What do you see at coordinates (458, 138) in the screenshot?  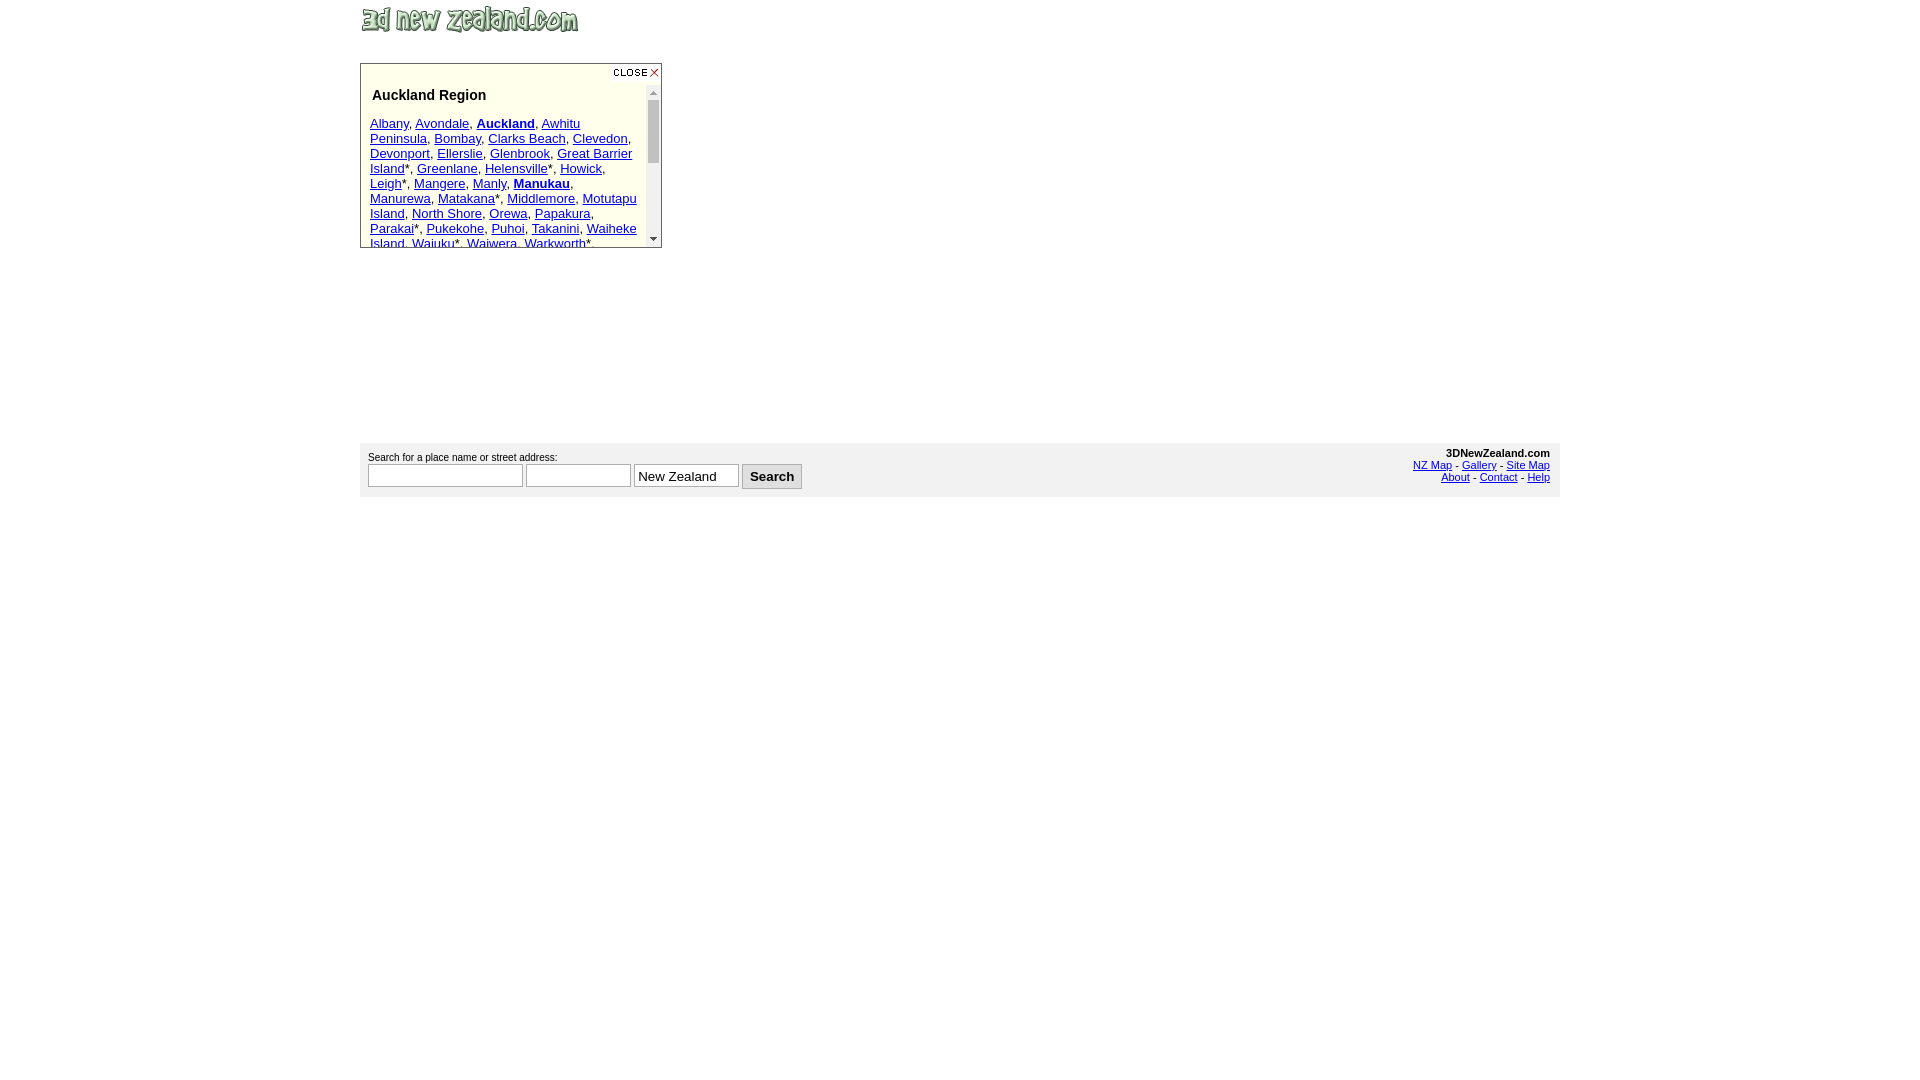 I see `Bombay` at bounding box center [458, 138].